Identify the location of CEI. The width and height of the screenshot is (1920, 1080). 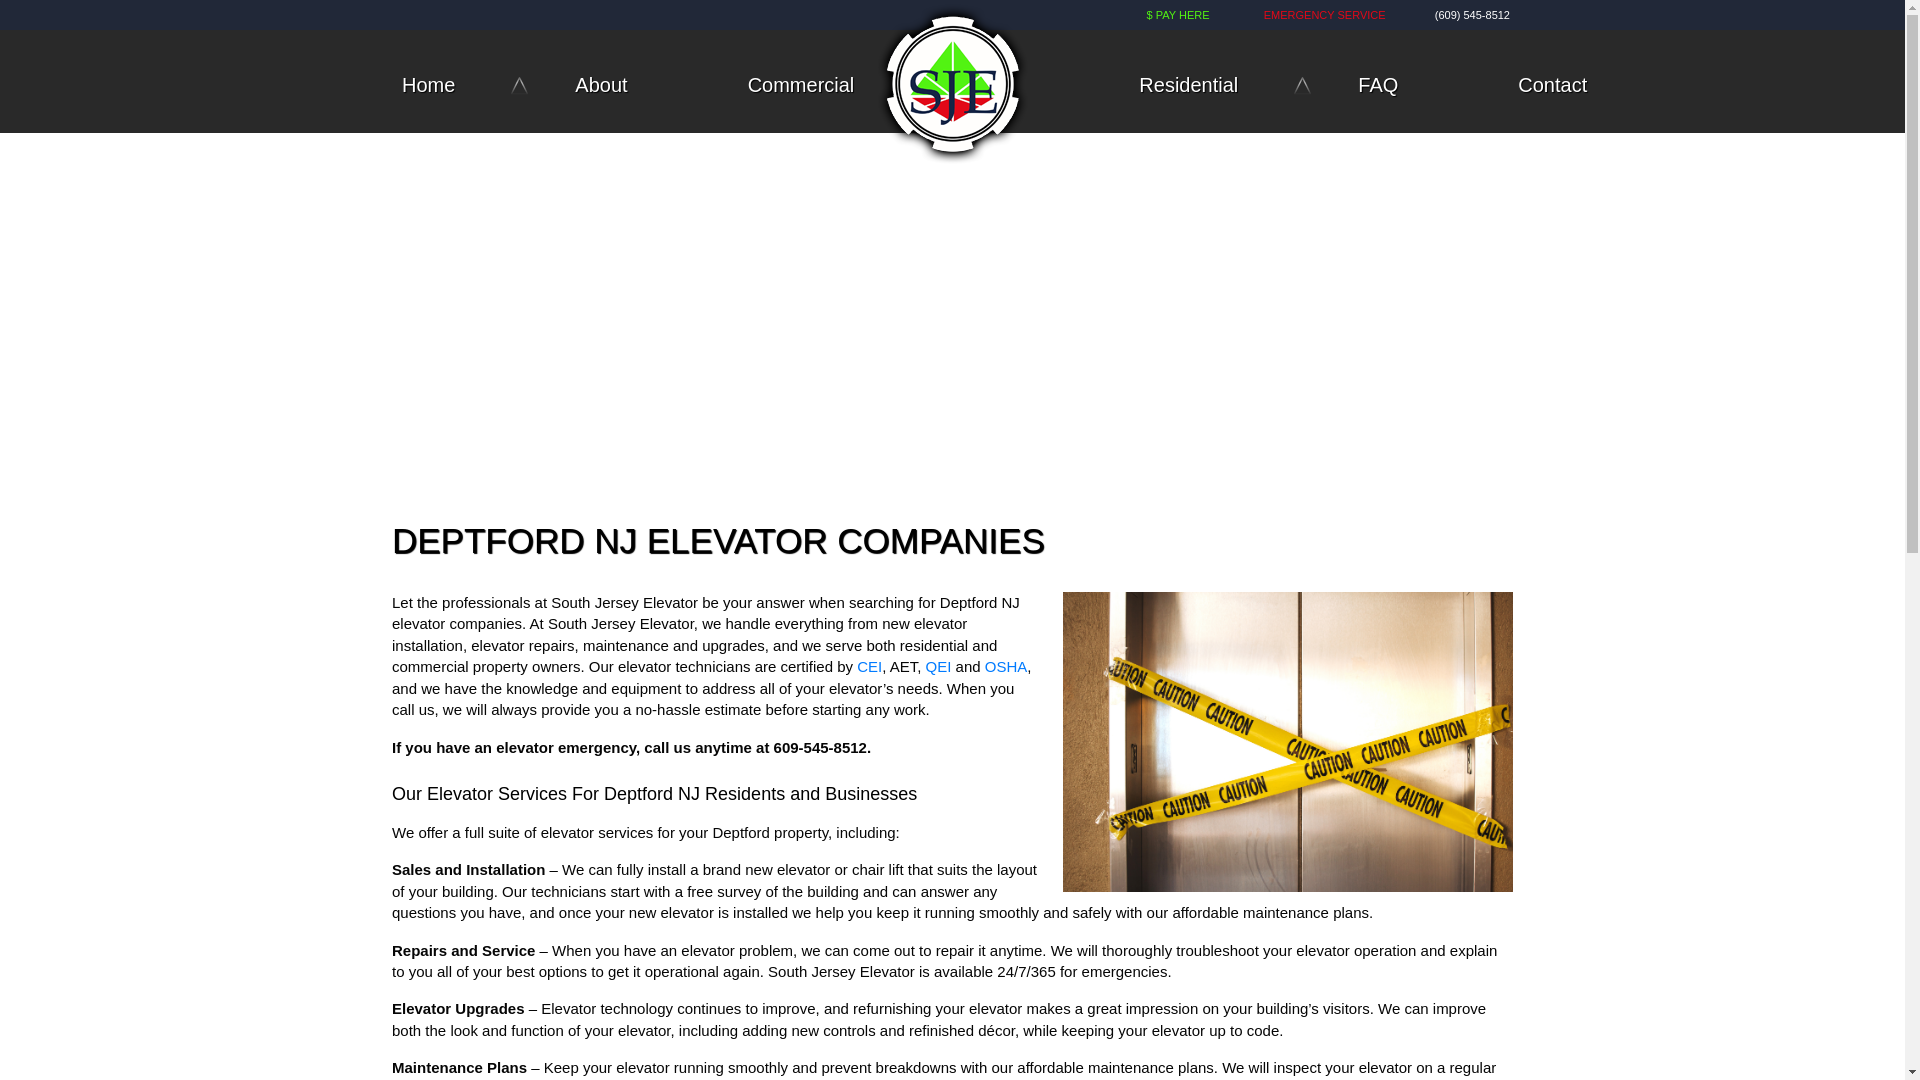
(868, 666).